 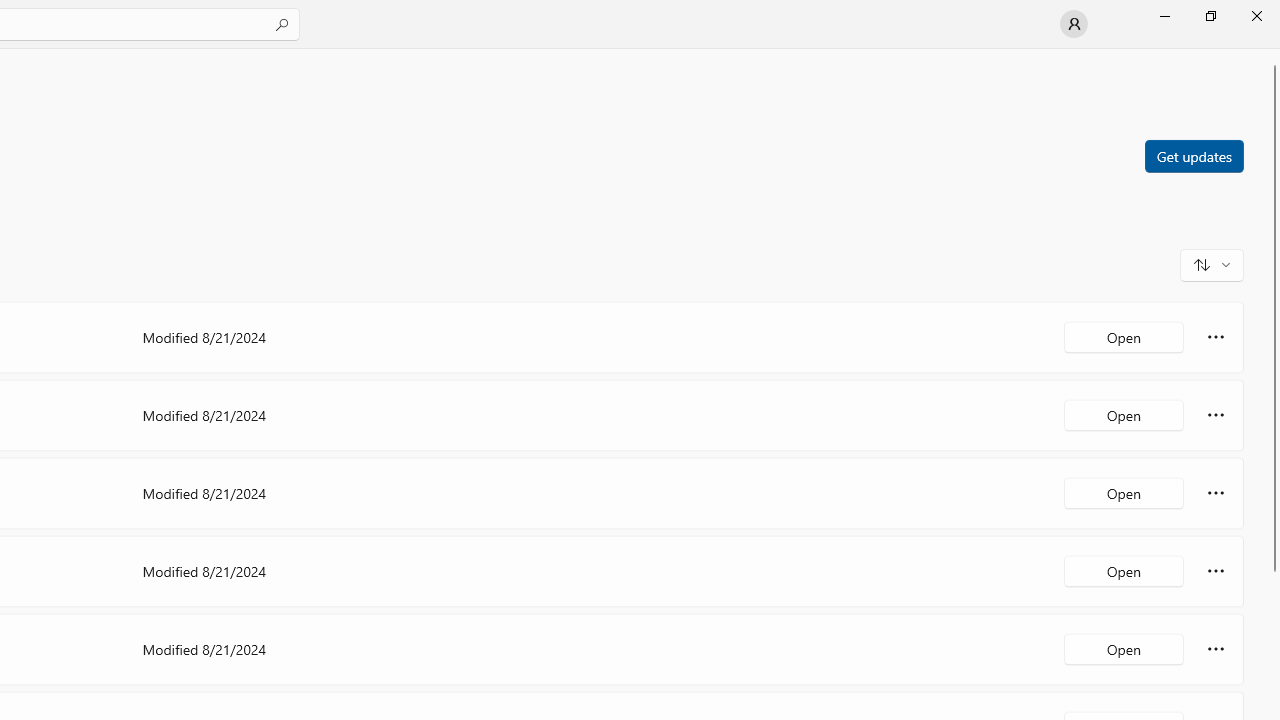 What do you see at coordinates (1212, 264) in the screenshot?
I see `Sort and filter` at bounding box center [1212, 264].